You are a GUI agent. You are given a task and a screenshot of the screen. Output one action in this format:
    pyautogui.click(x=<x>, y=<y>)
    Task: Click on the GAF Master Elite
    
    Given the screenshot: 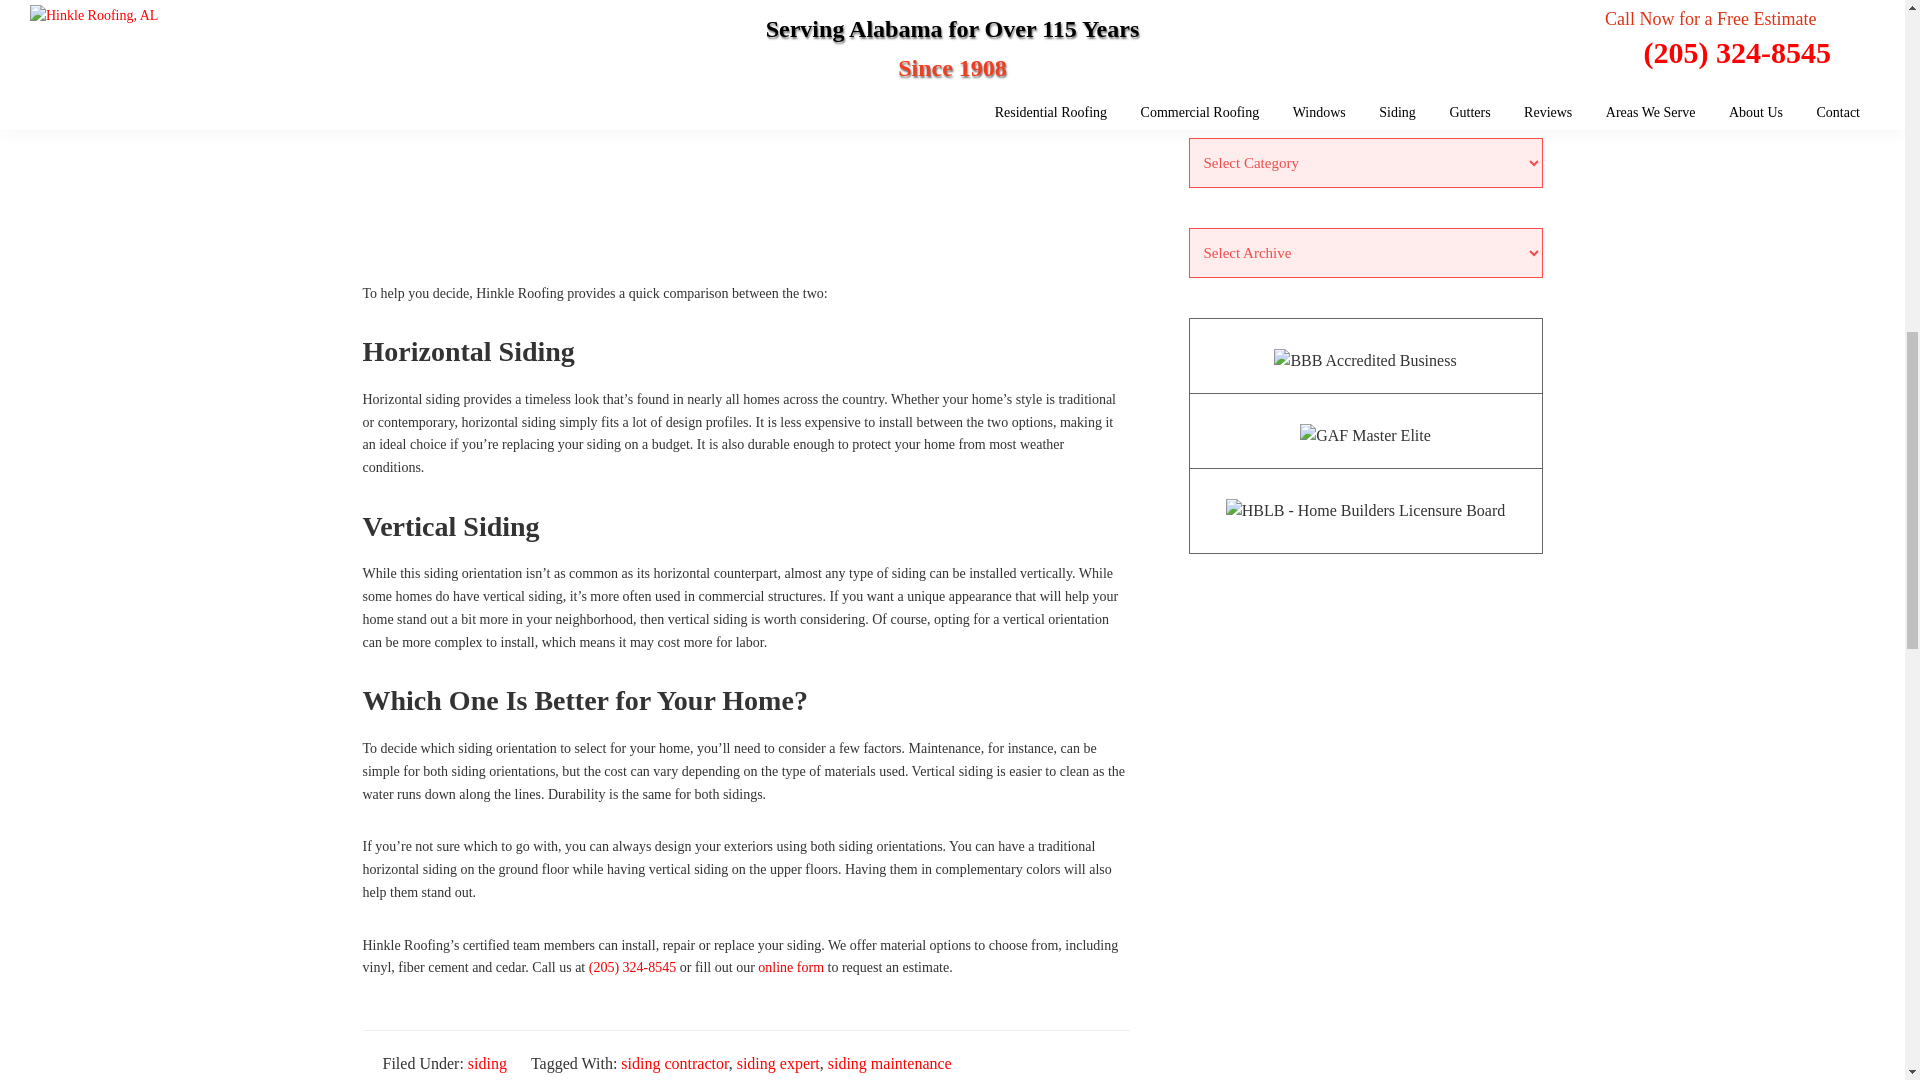 What is the action you would take?
    pyautogui.click(x=1364, y=436)
    